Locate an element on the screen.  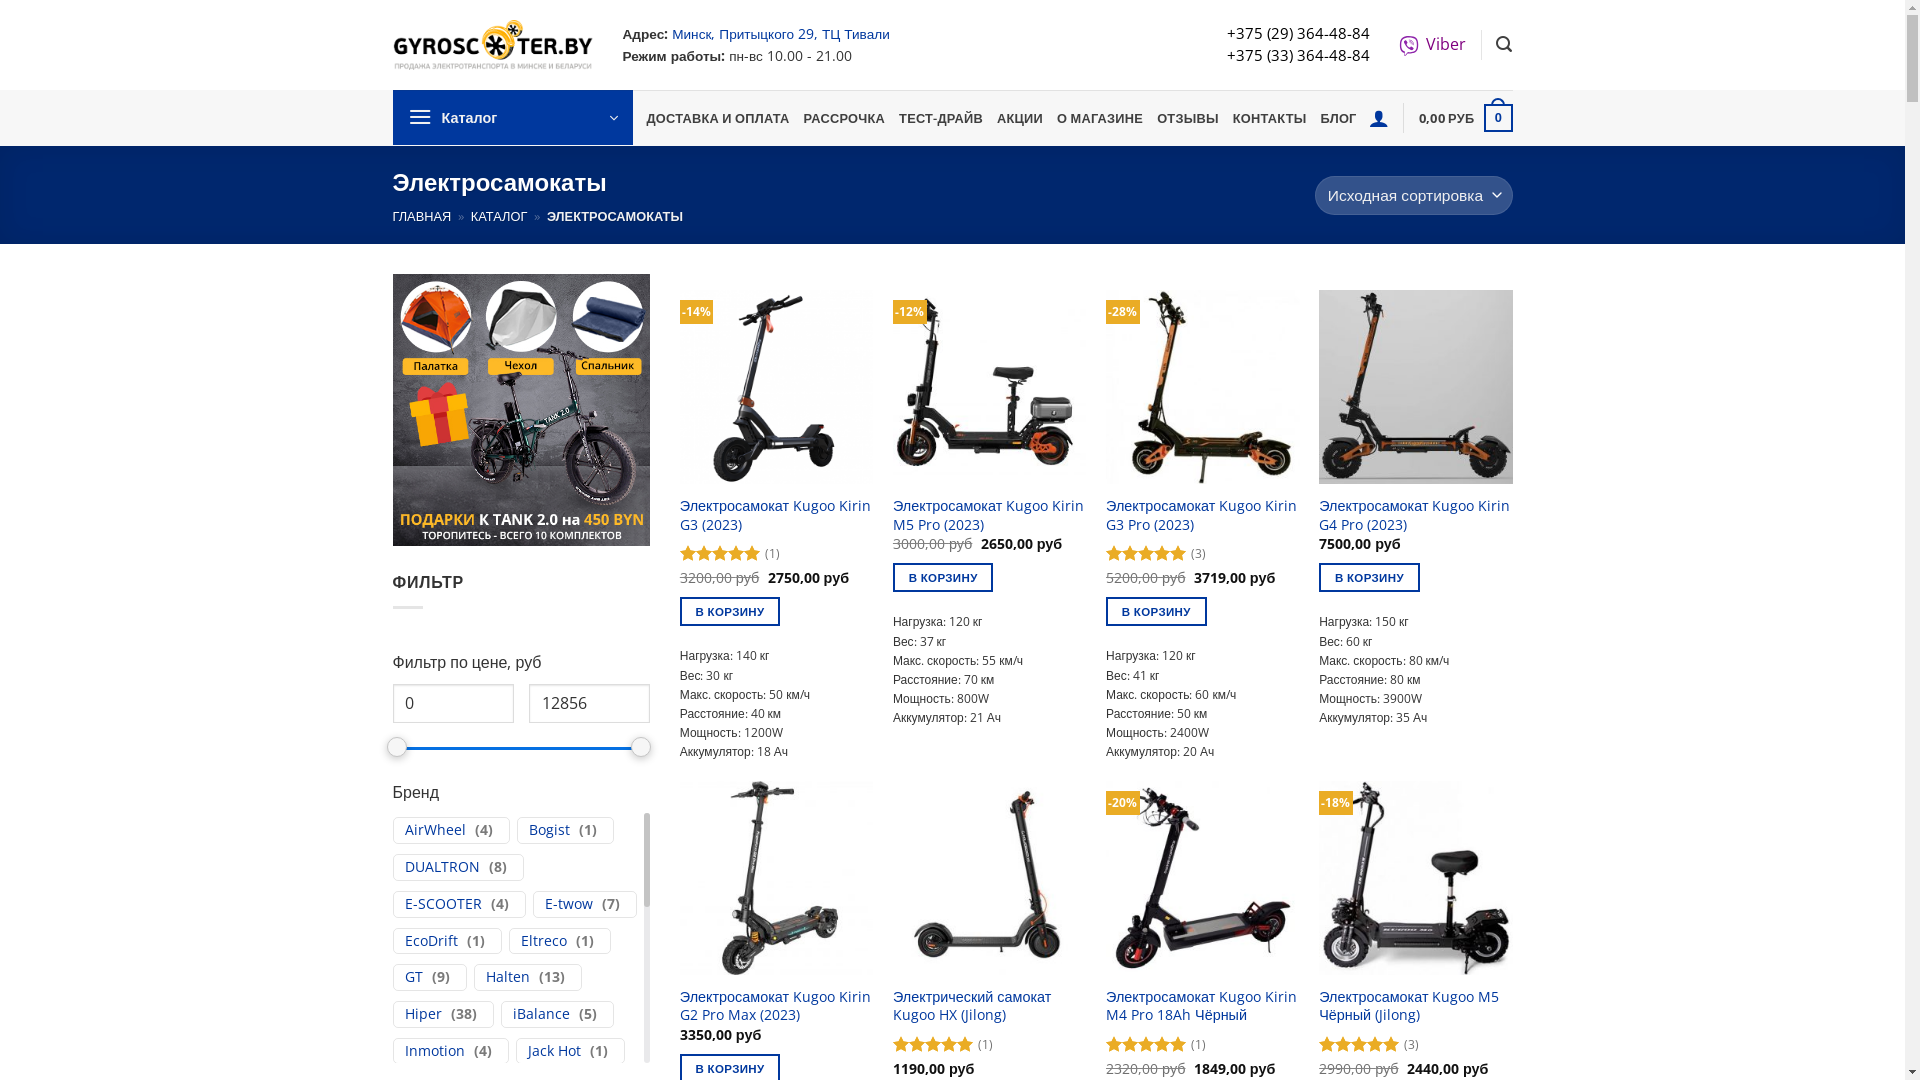
Inmotion is located at coordinates (434, 1052).